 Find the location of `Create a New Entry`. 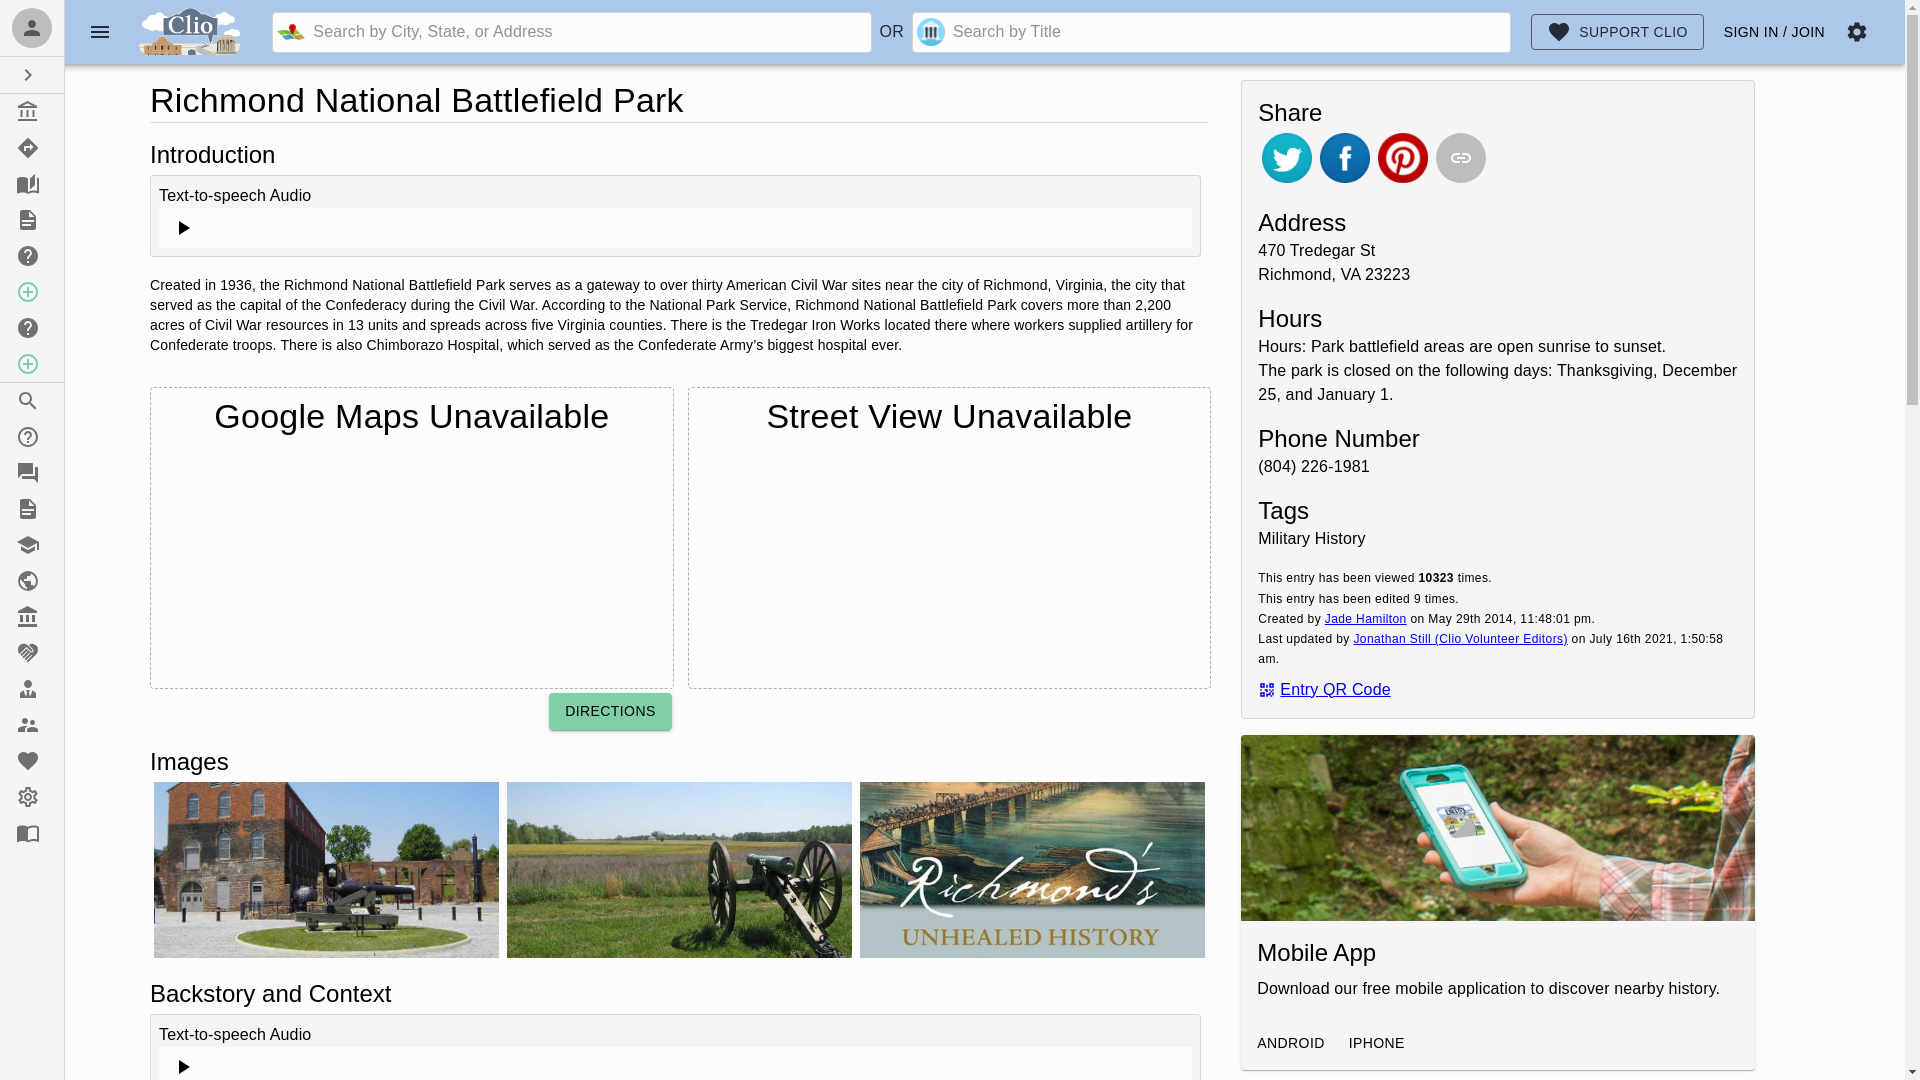

Create a New Entry is located at coordinates (32, 292).